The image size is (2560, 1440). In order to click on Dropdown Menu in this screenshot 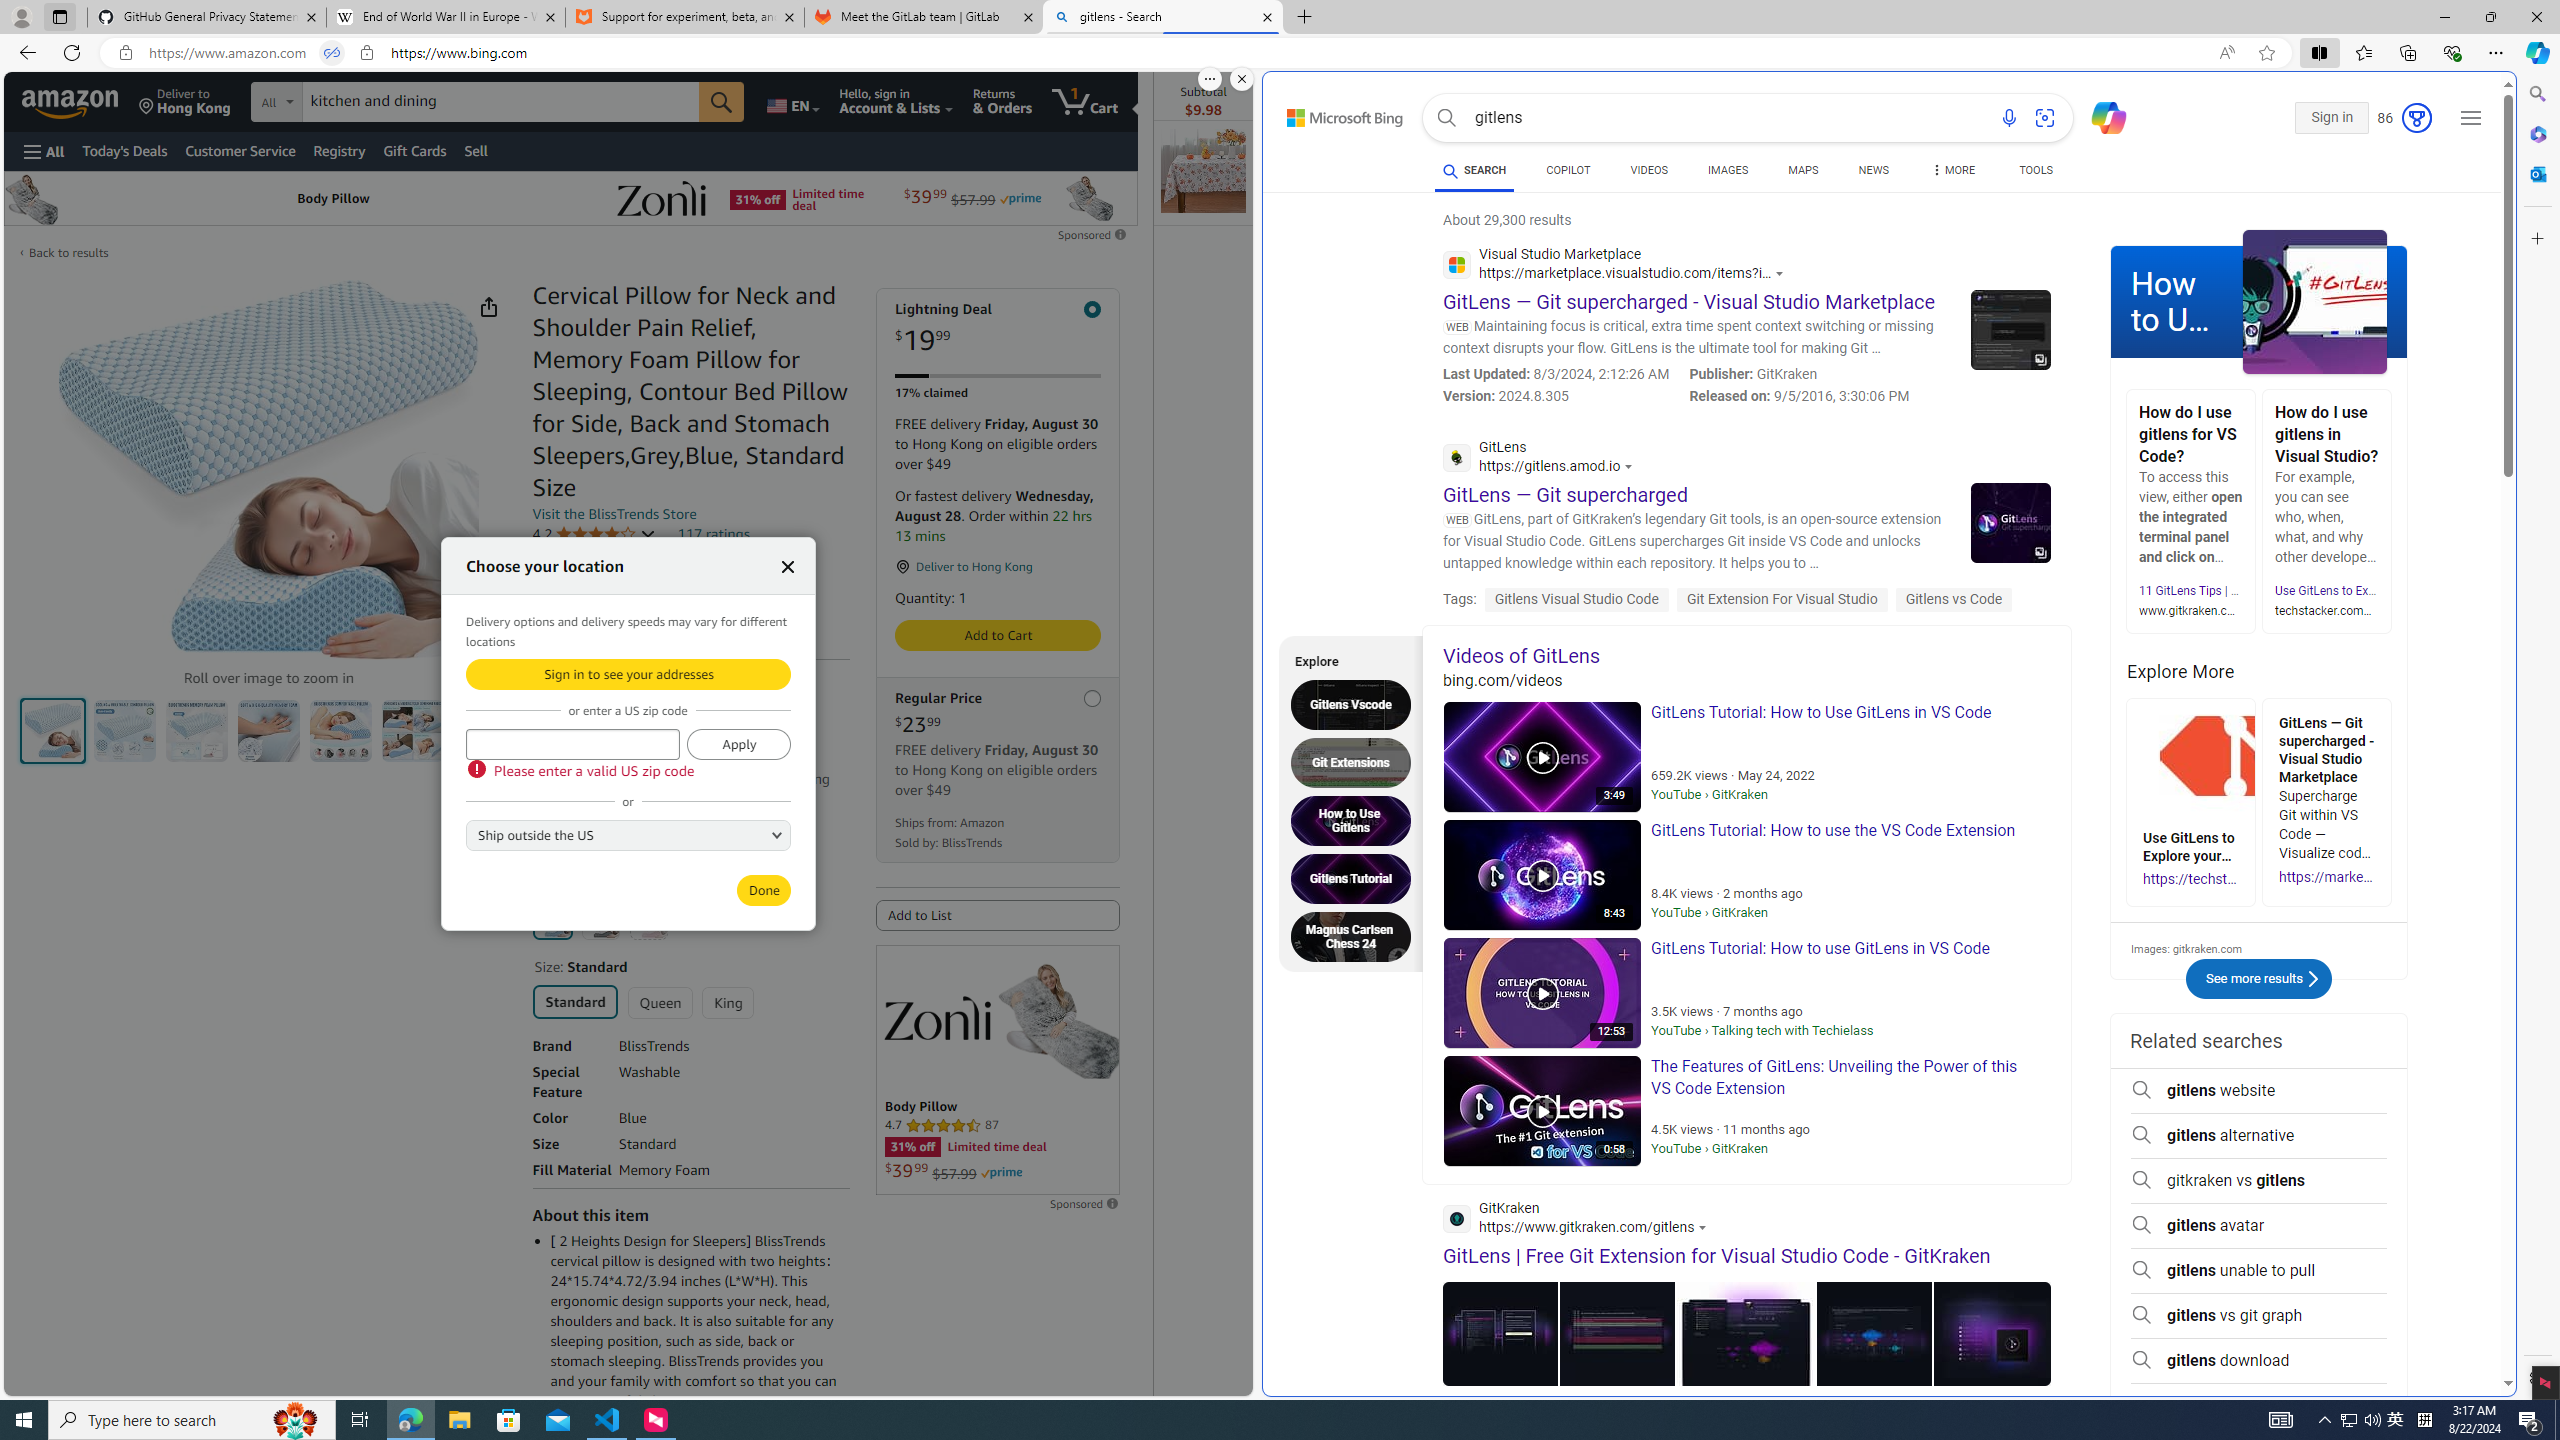, I will do `click(1952, 170)`.